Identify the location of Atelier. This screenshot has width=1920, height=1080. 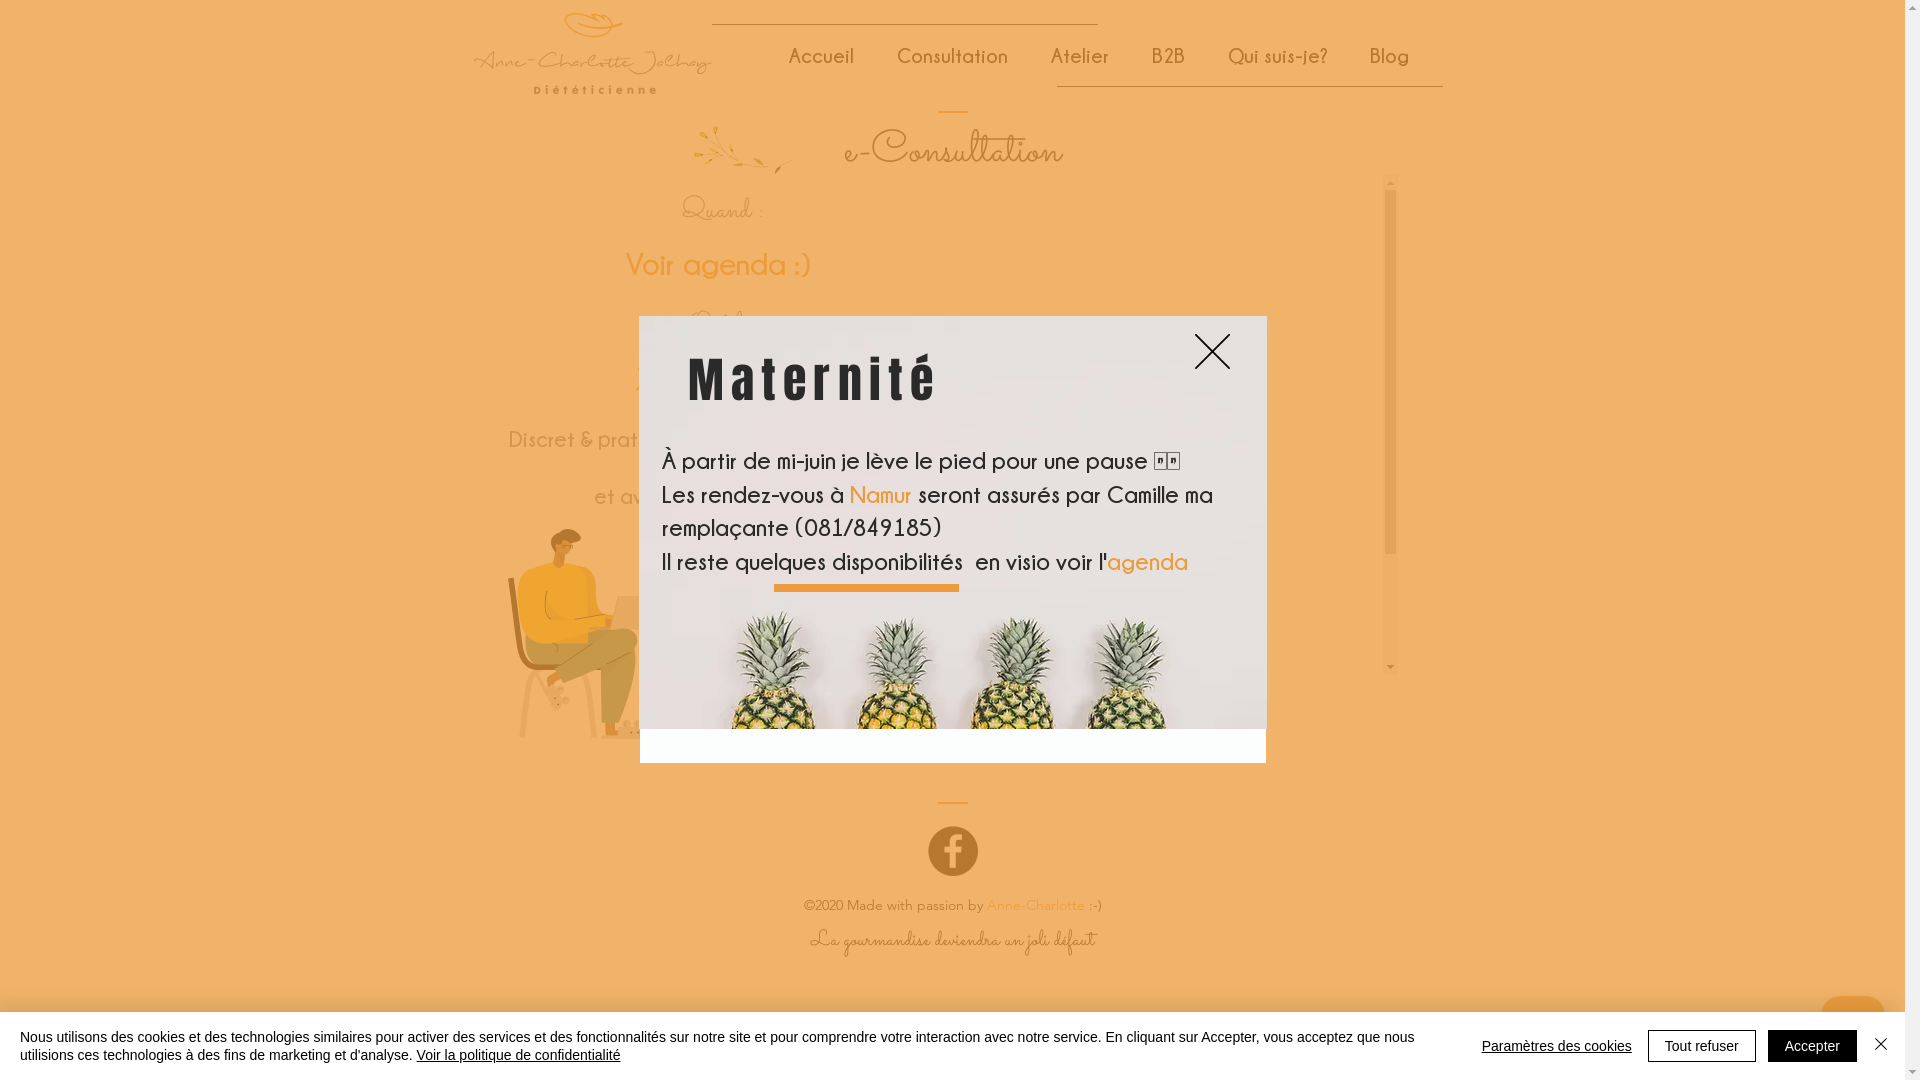
(1068, 56).